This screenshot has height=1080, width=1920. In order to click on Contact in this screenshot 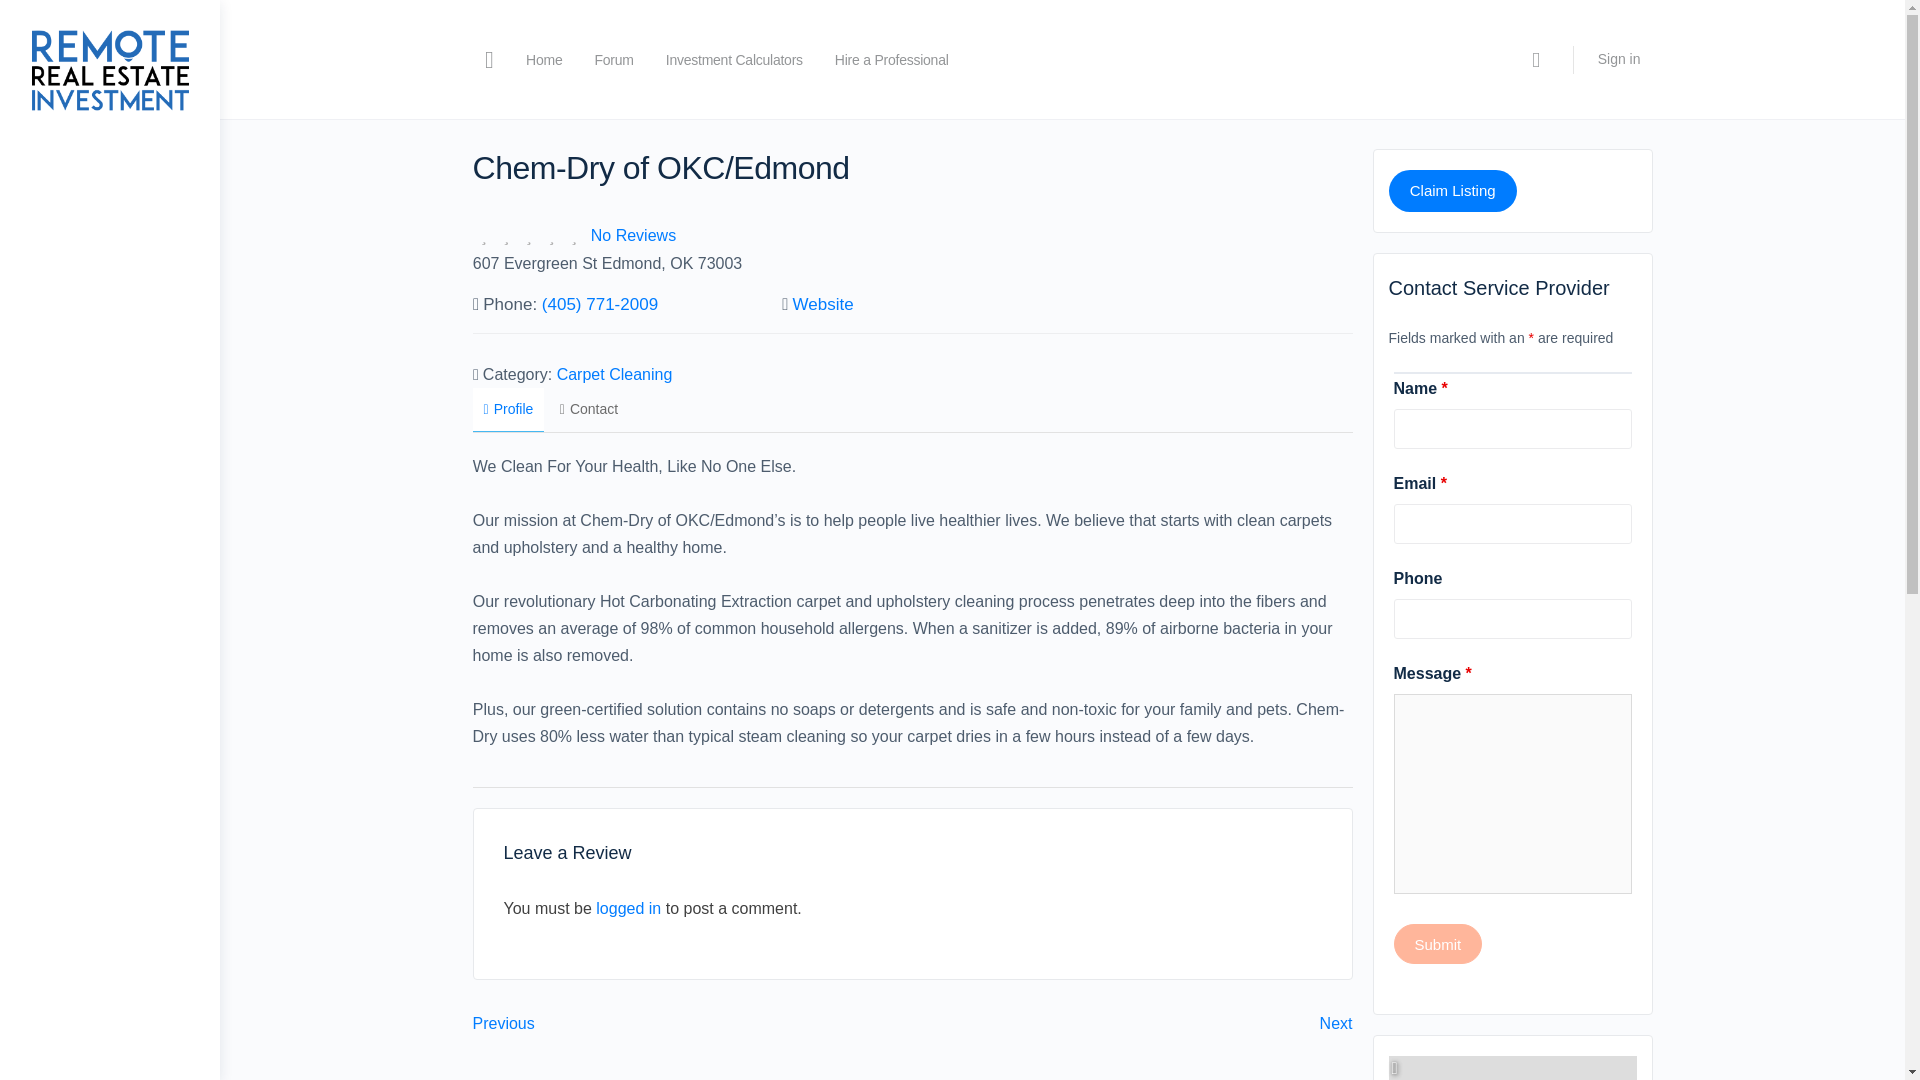, I will do `click(589, 408)`.